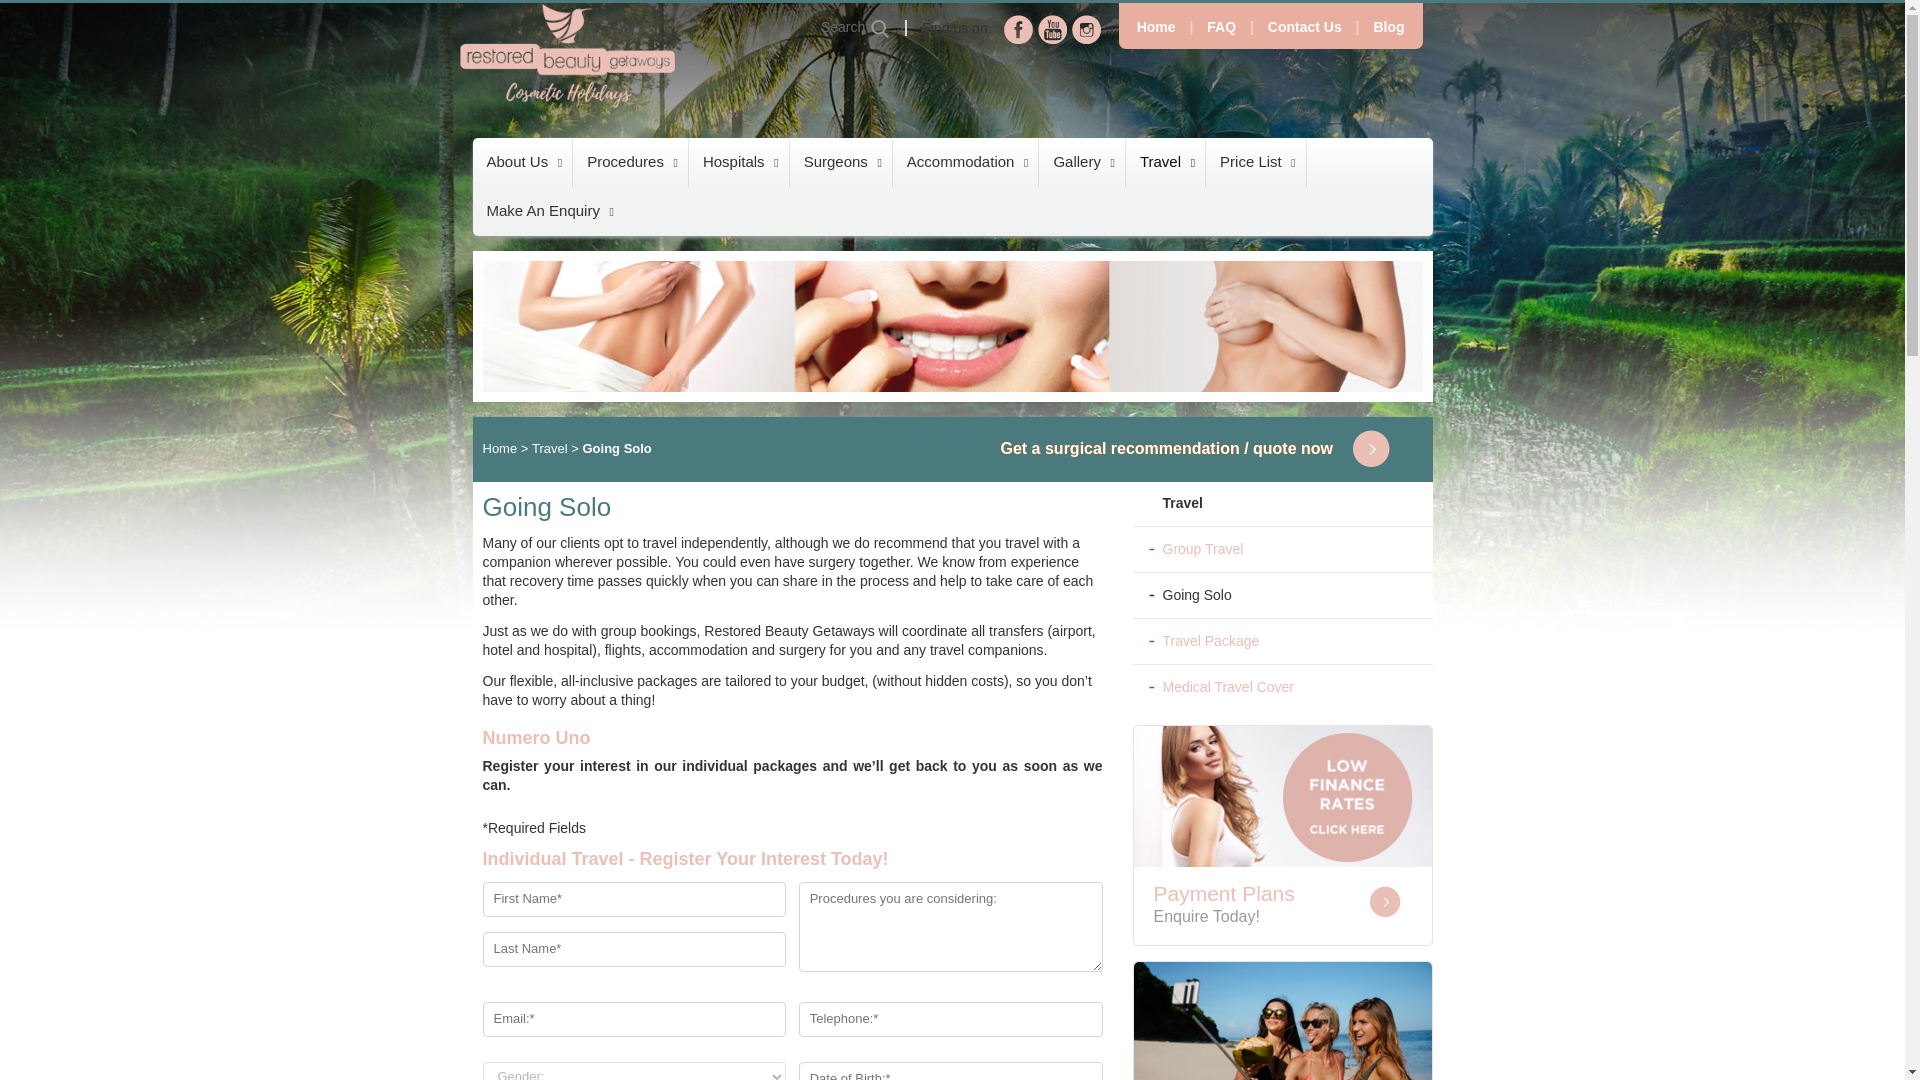 Image resolution: width=1920 pixels, height=1080 pixels. What do you see at coordinates (1086, 30) in the screenshot?
I see `Instagram` at bounding box center [1086, 30].